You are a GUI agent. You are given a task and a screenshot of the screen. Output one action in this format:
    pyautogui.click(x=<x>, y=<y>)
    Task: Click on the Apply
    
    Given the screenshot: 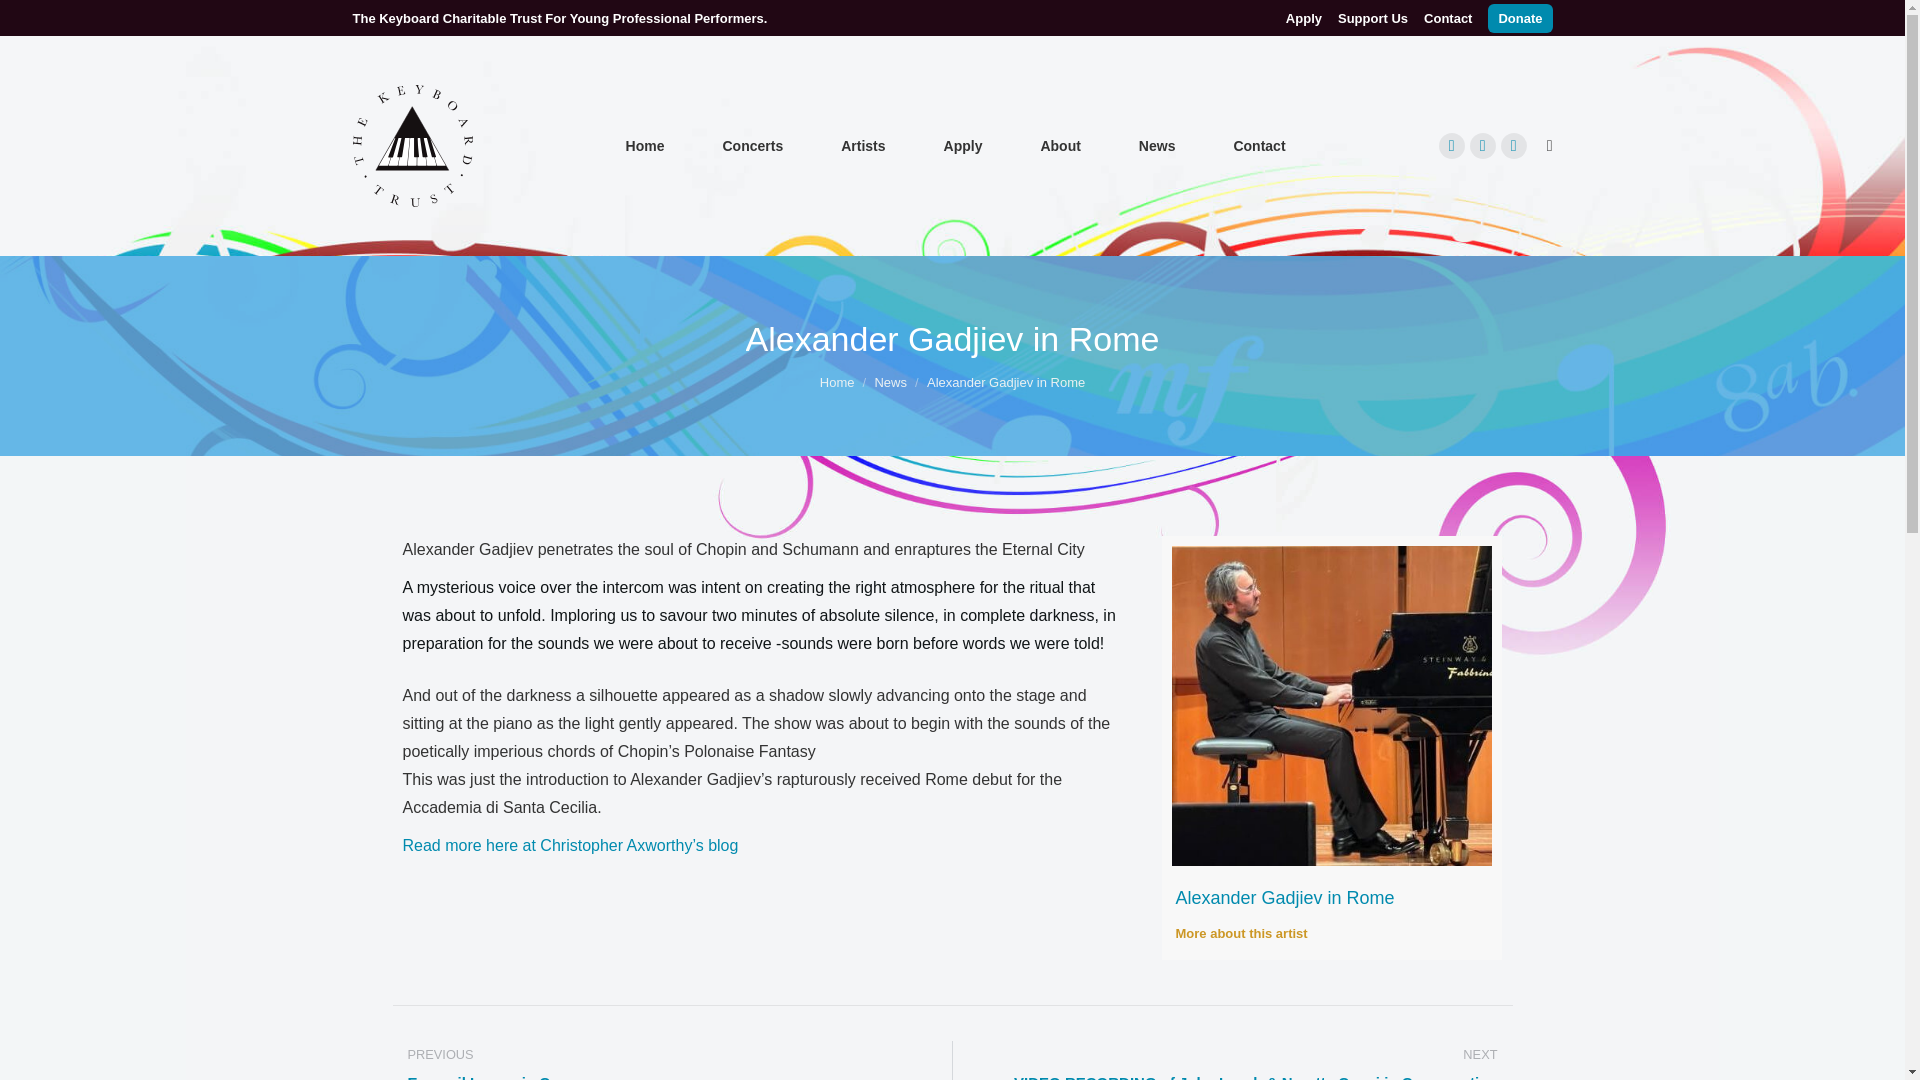 What is the action you would take?
    pyautogui.click(x=963, y=145)
    